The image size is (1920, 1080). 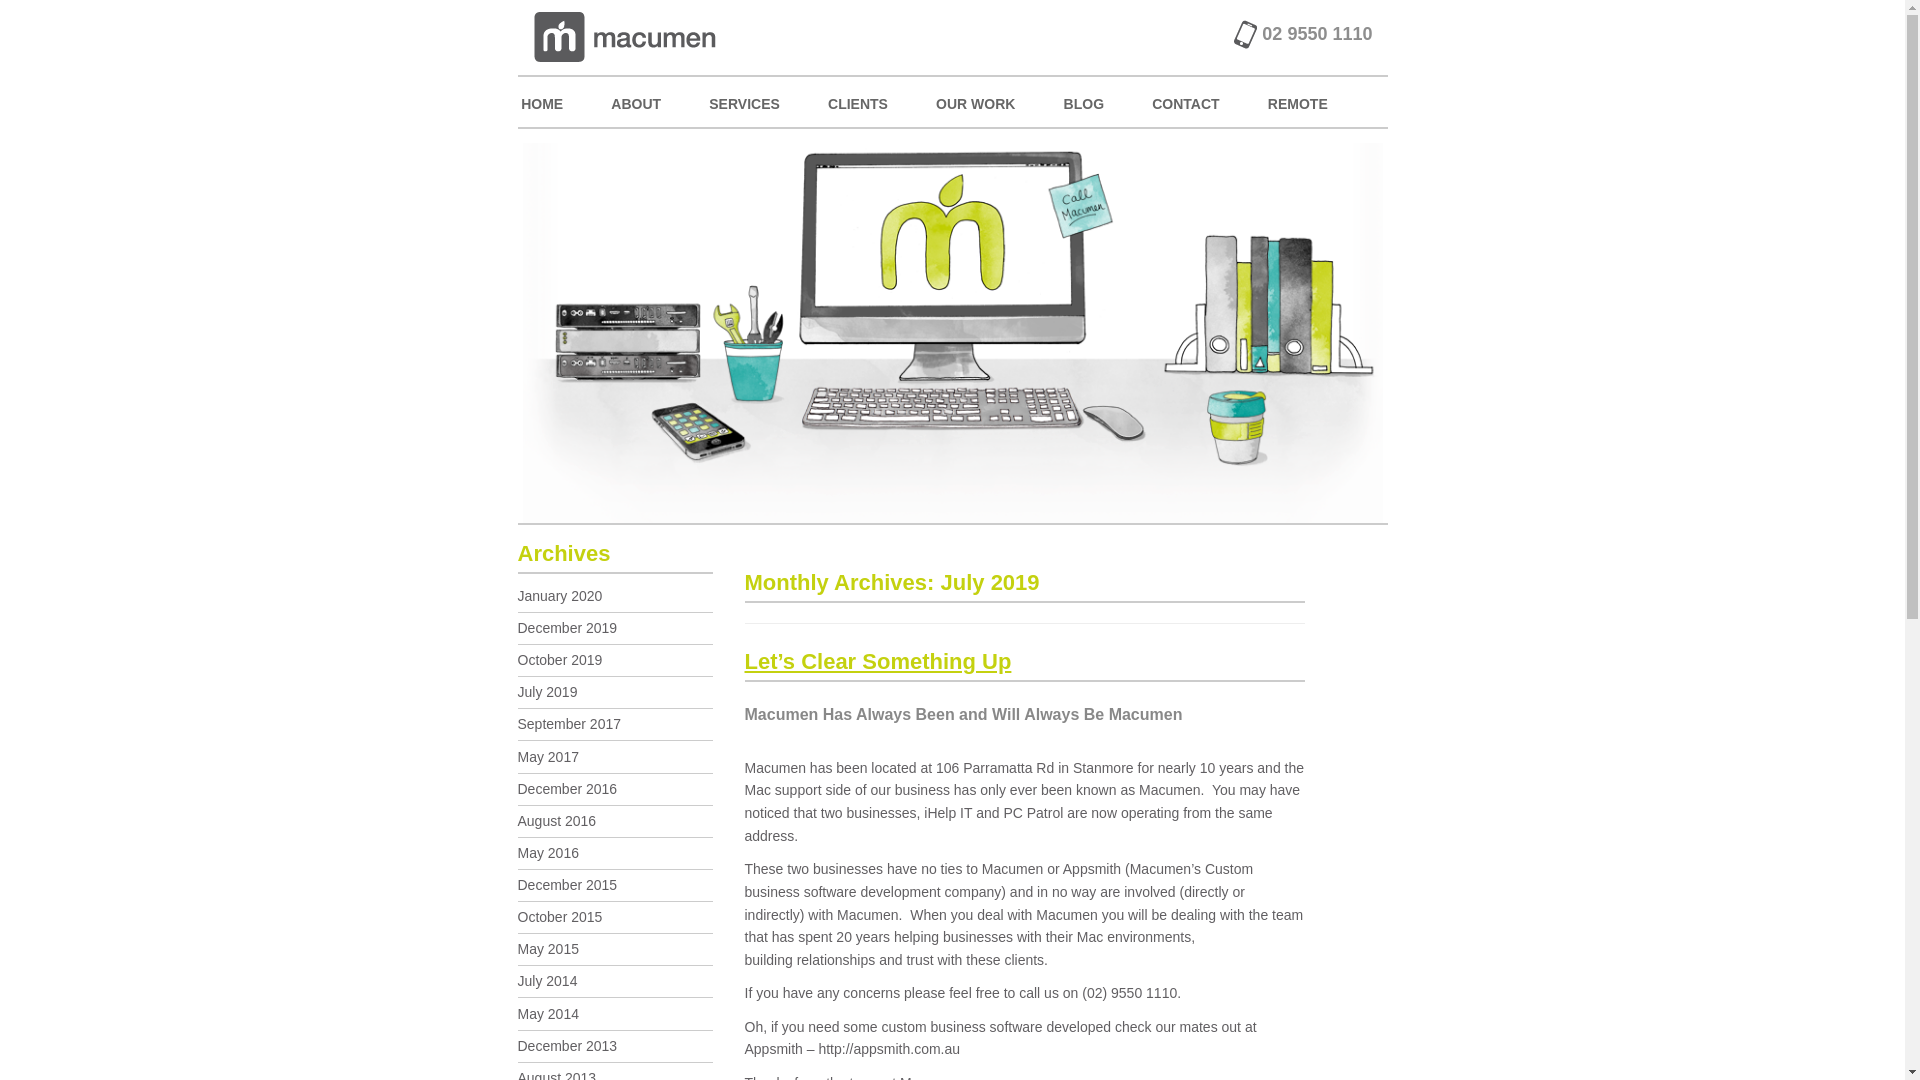 What do you see at coordinates (1084, 102) in the screenshot?
I see `BLOG` at bounding box center [1084, 102].